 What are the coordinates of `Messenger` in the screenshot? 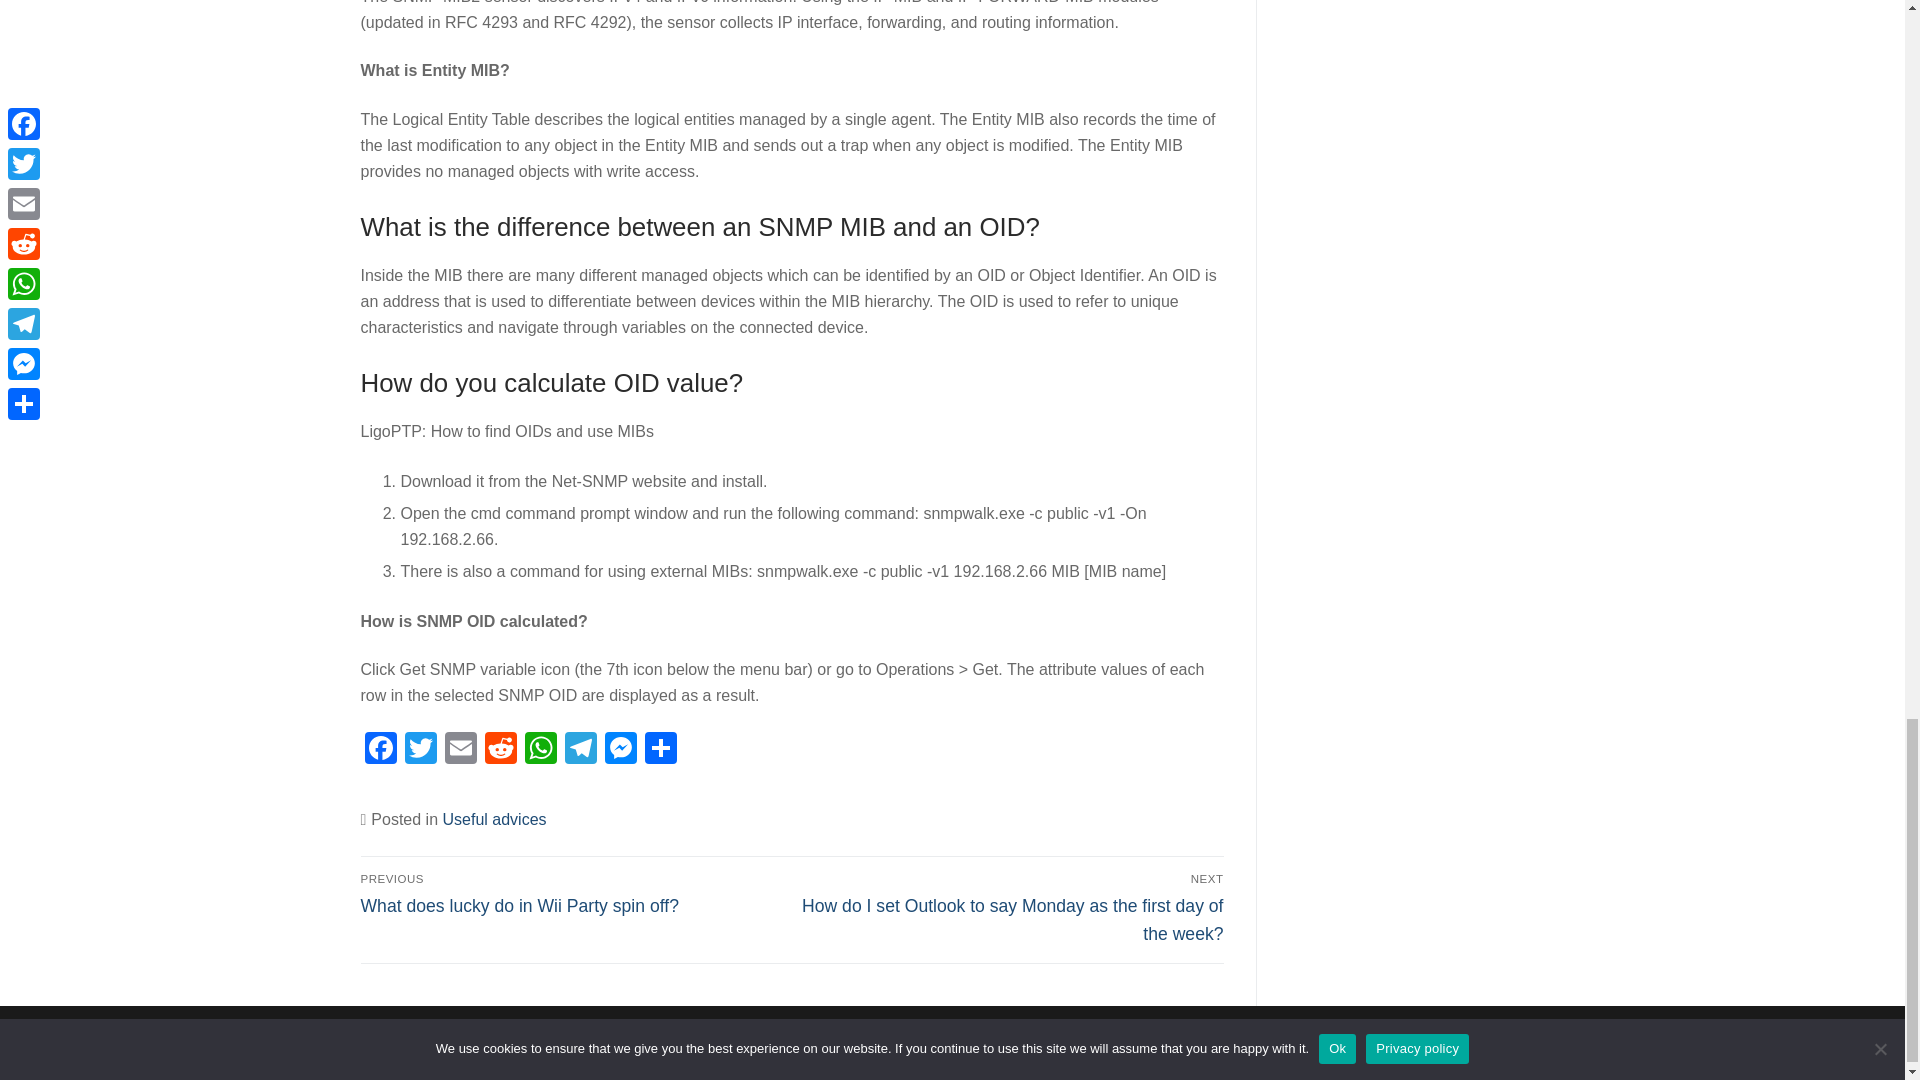 It's located at (619, 750).